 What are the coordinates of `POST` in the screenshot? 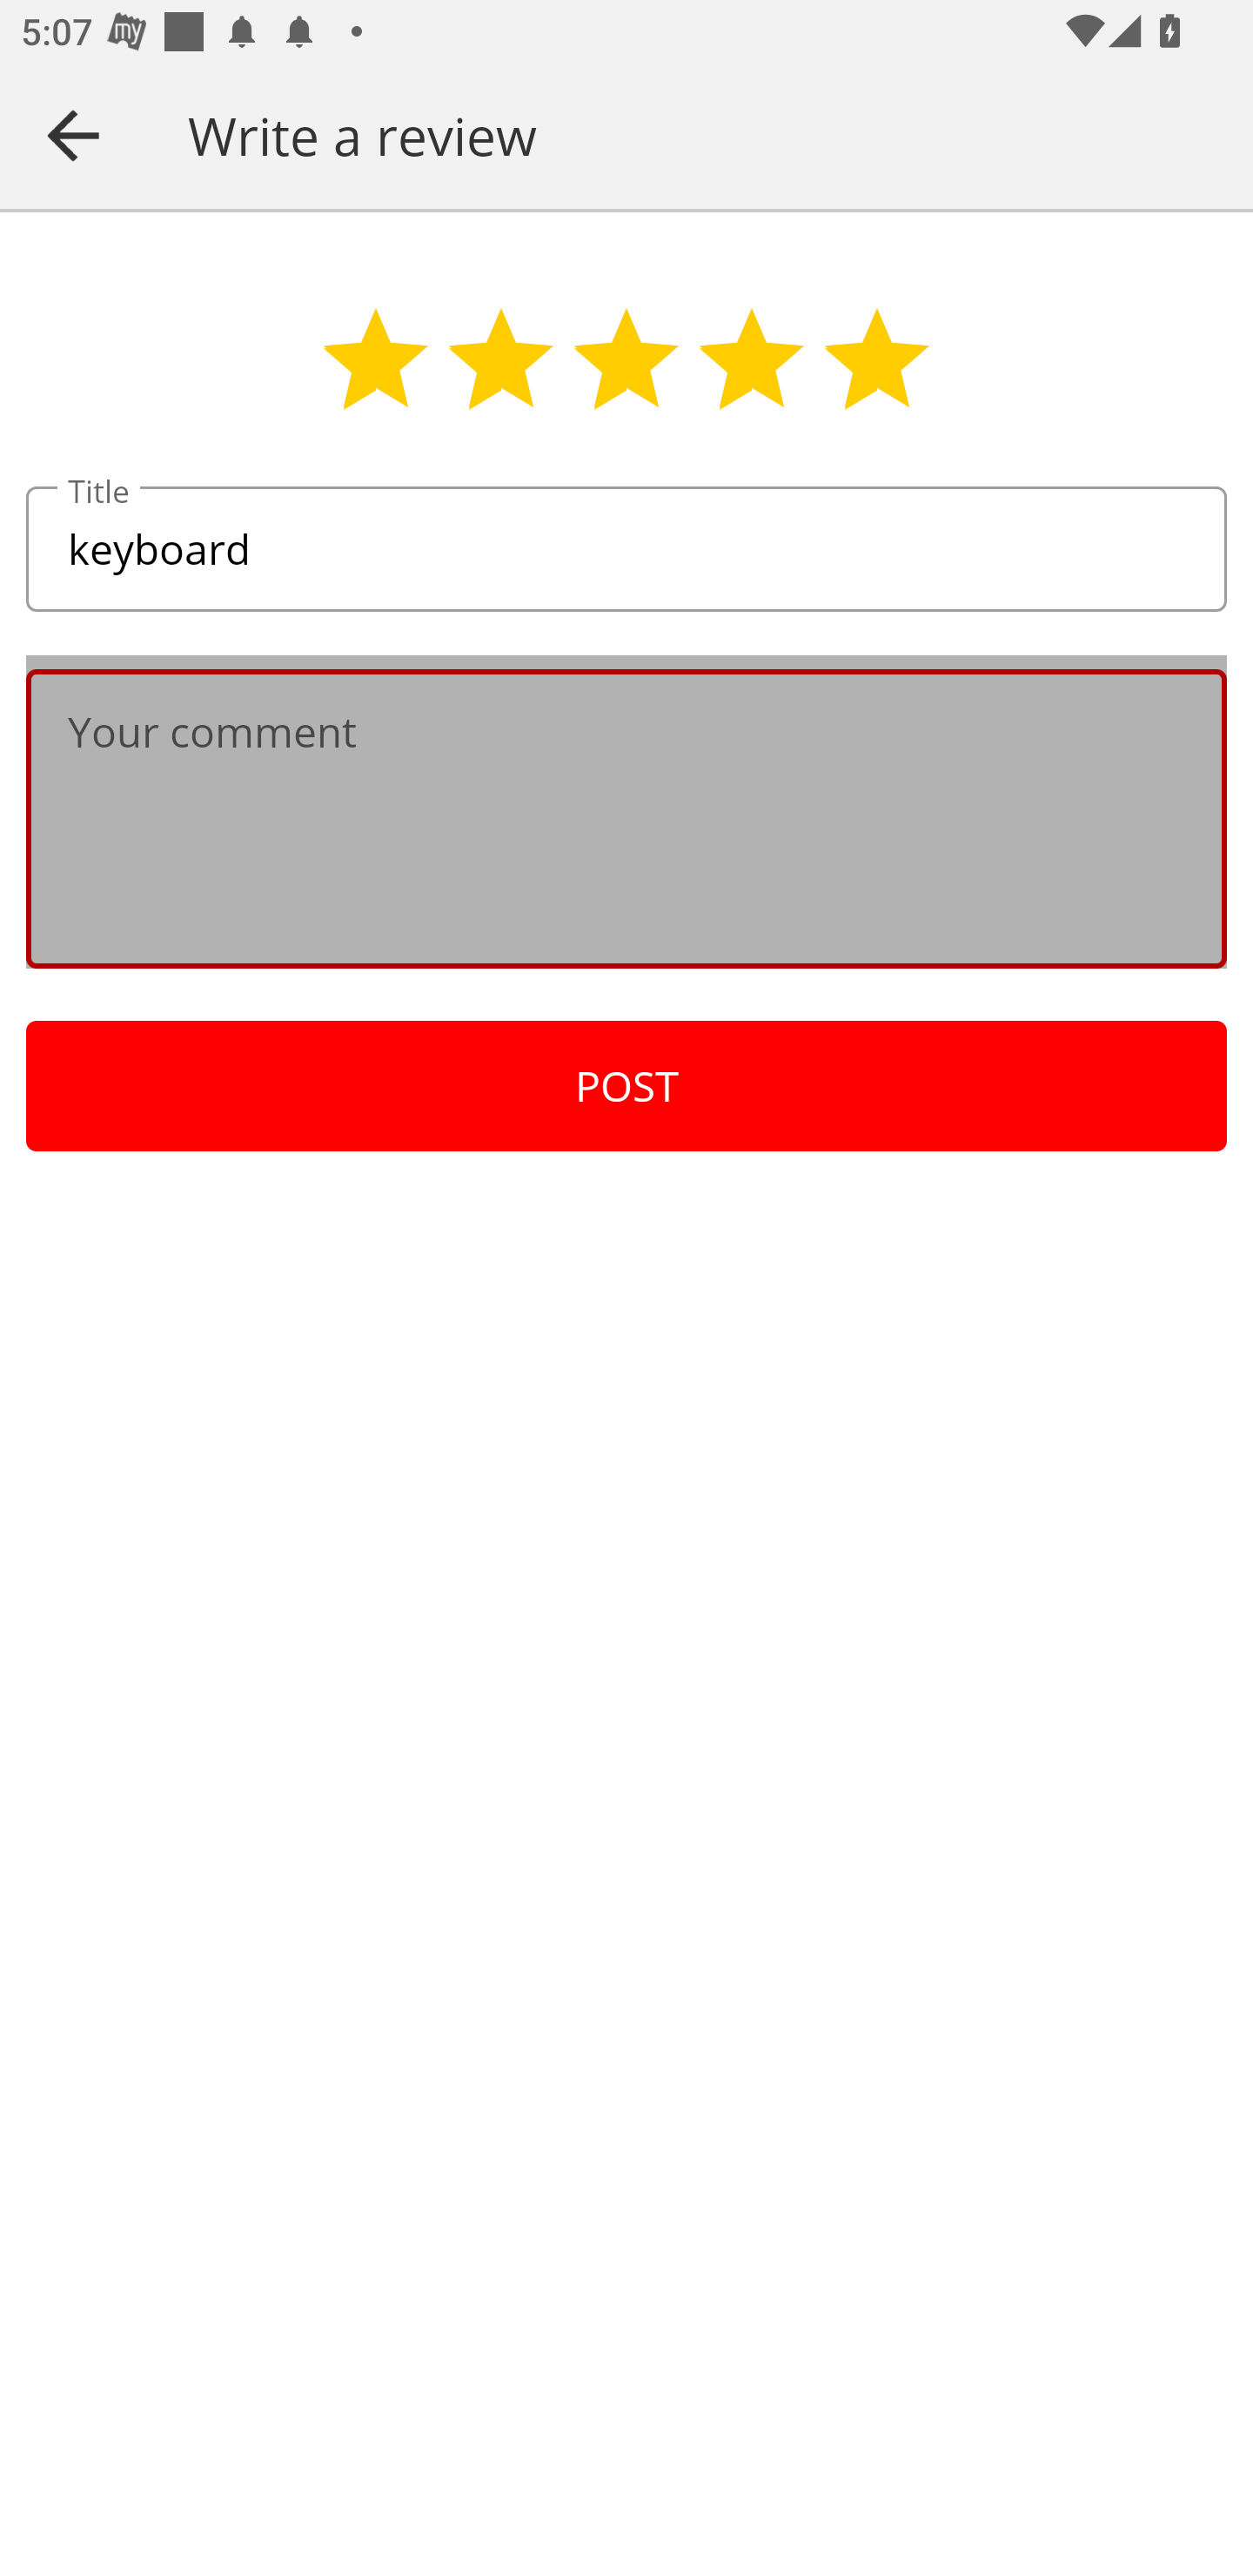 It's located at (626, 1086).